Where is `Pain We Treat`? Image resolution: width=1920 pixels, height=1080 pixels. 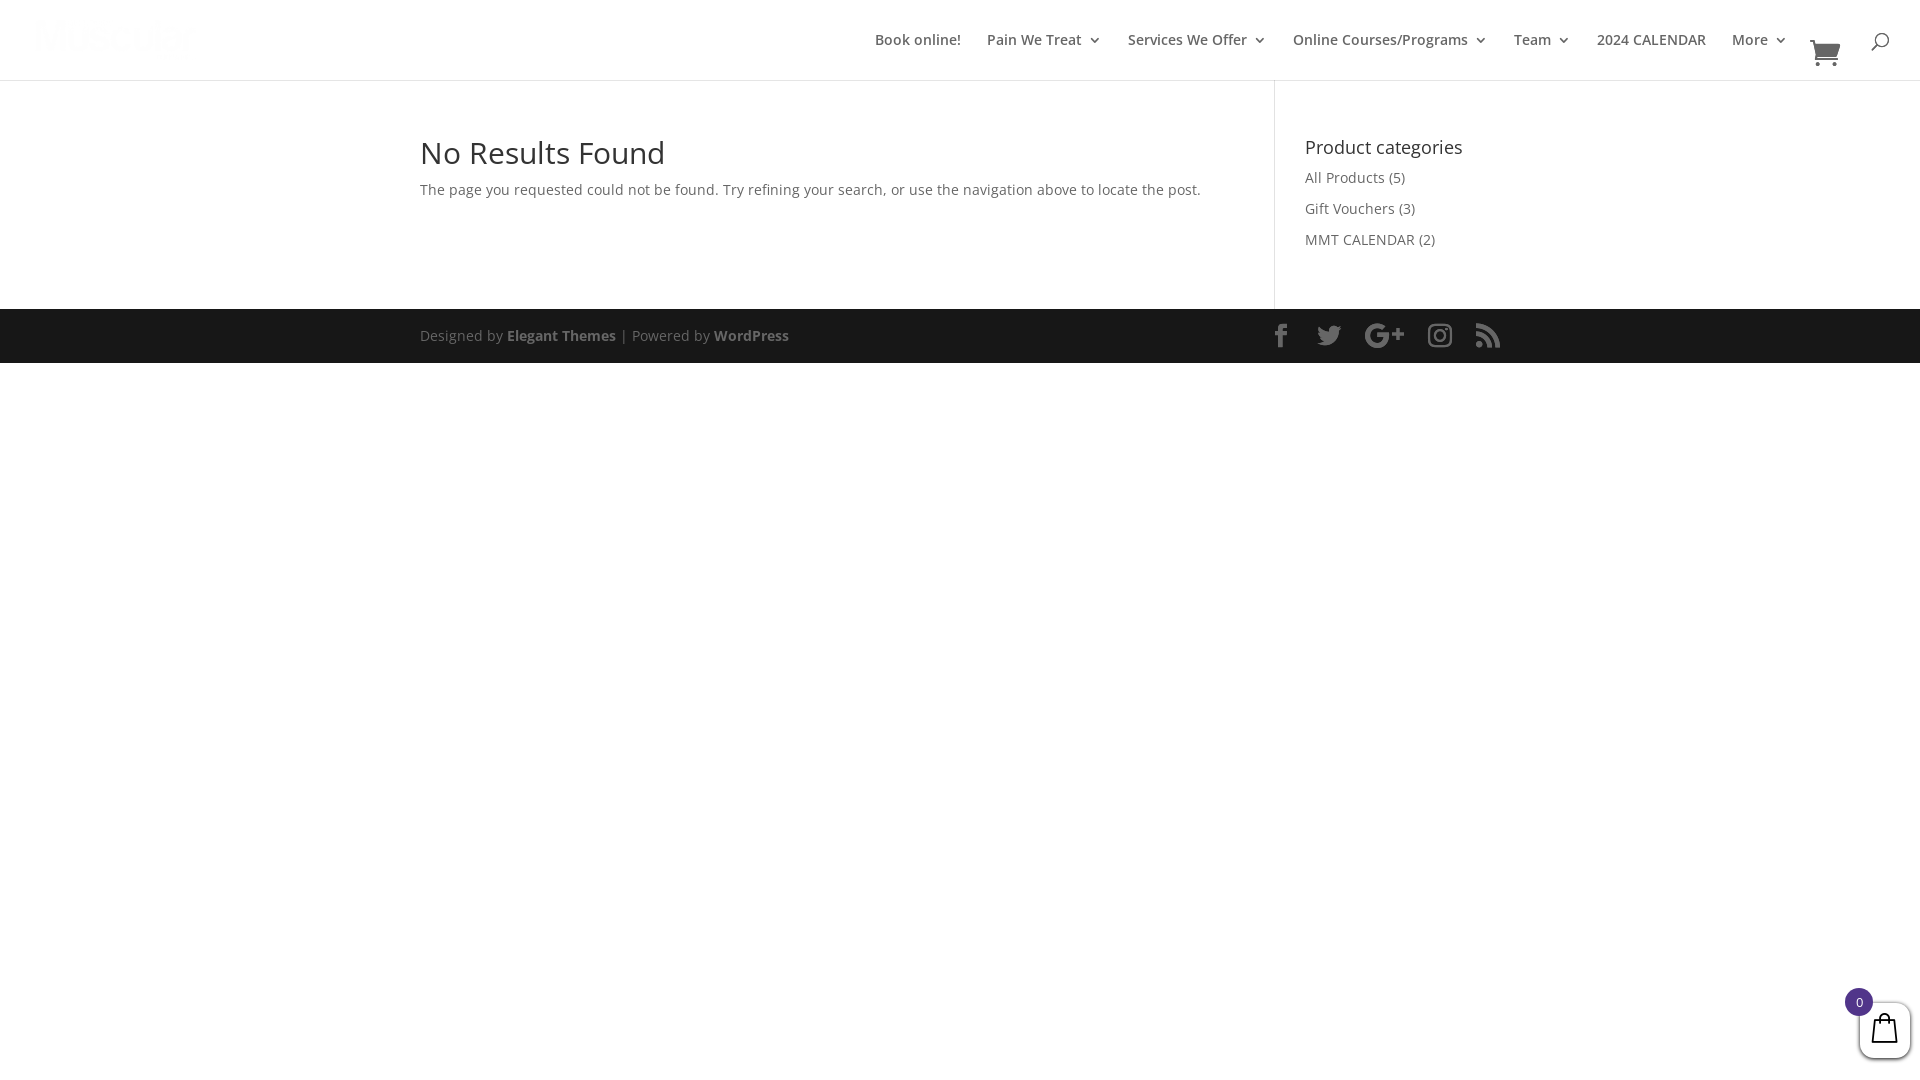 Pain We Treat is located at coordinates (1044, 56).